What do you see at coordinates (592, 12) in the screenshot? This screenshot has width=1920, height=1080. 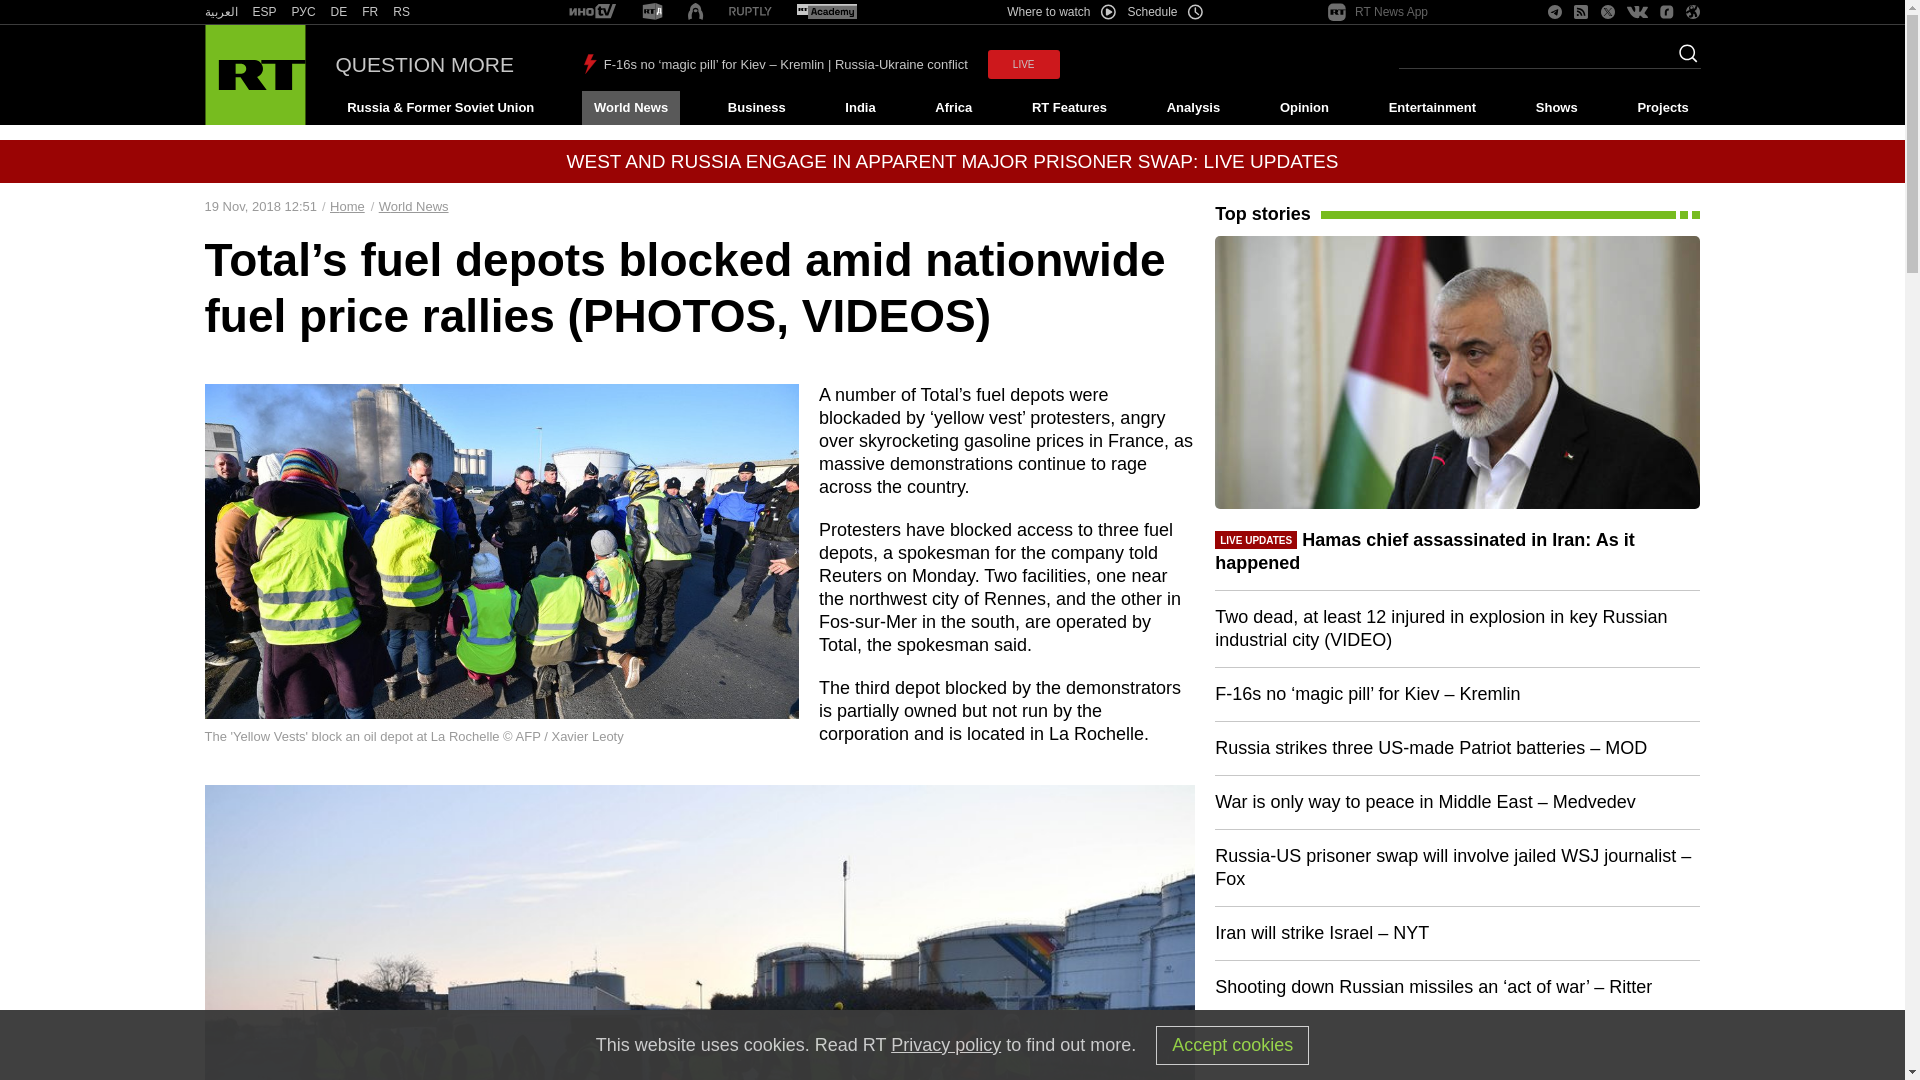 I see `RT ` at bounding box center [592, 12].